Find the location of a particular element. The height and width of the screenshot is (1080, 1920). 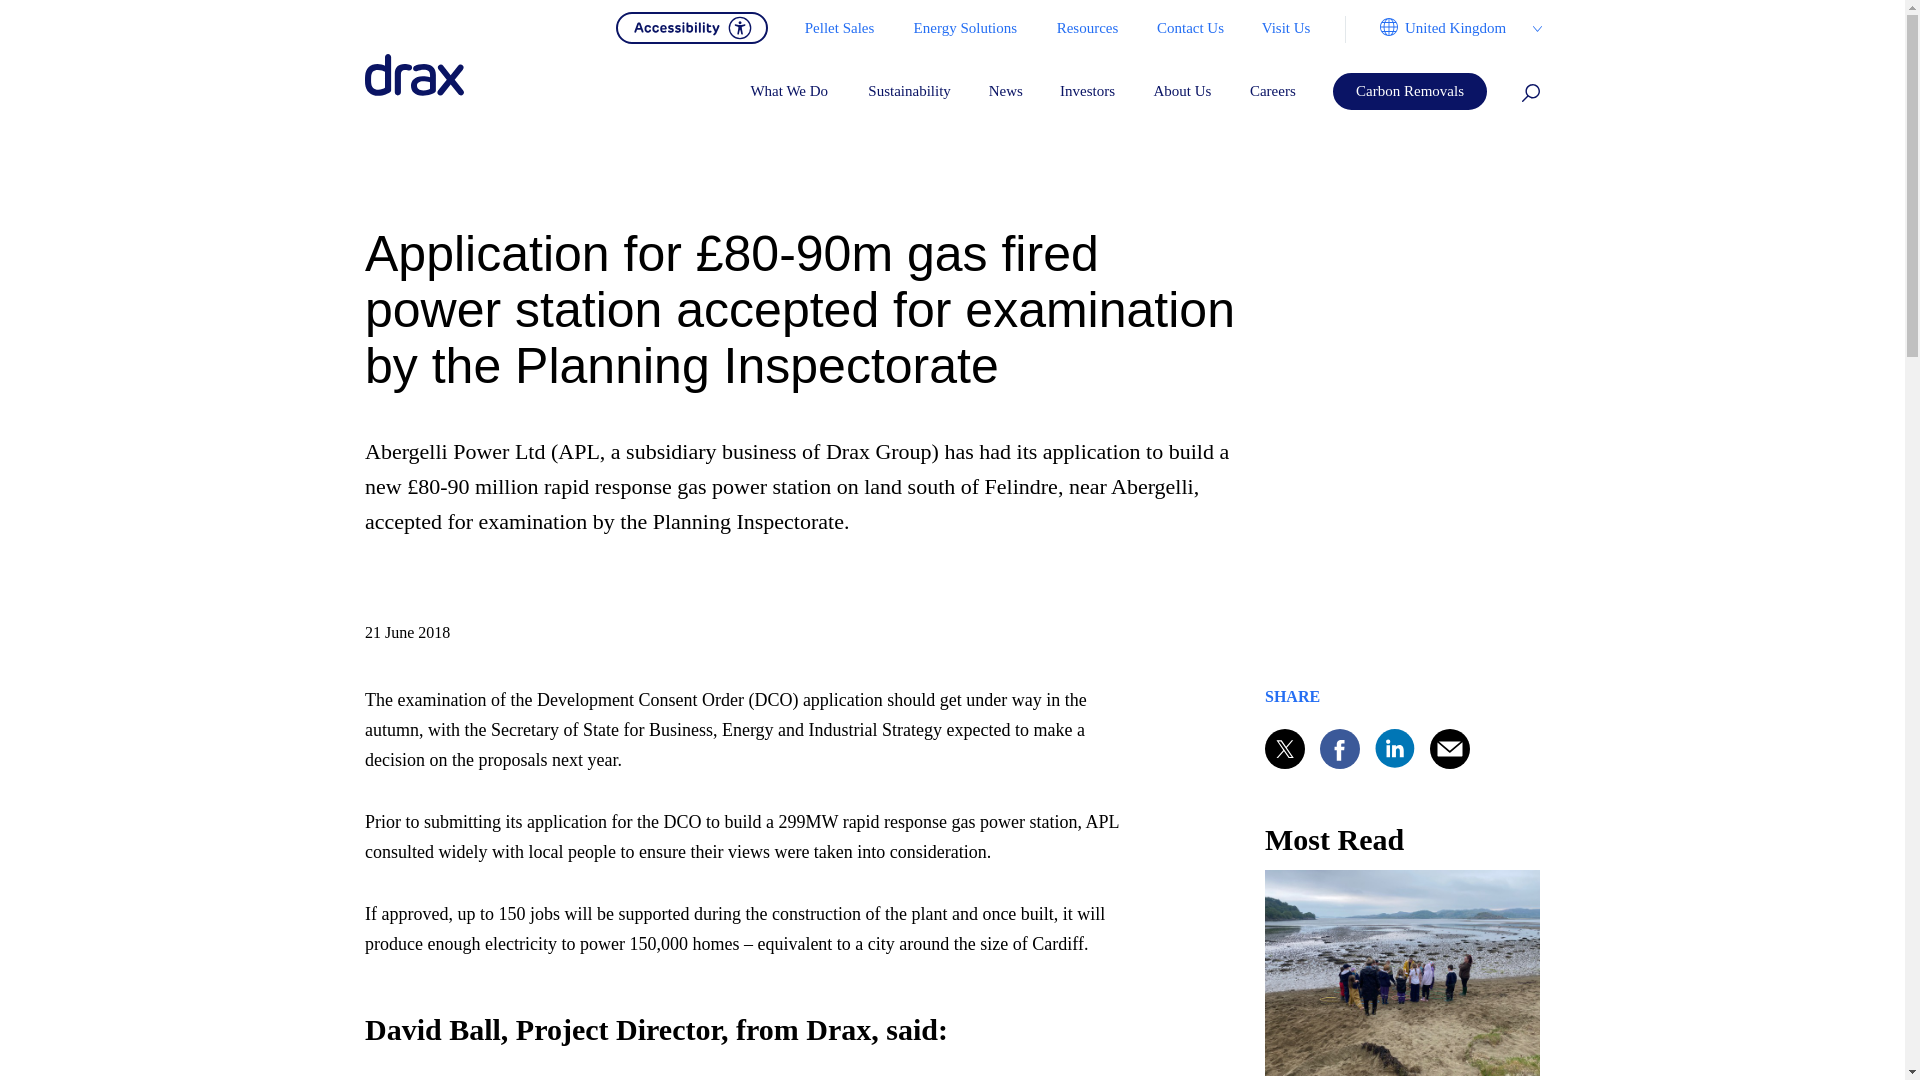

Visit Us is located at coordinates (1285, 28).